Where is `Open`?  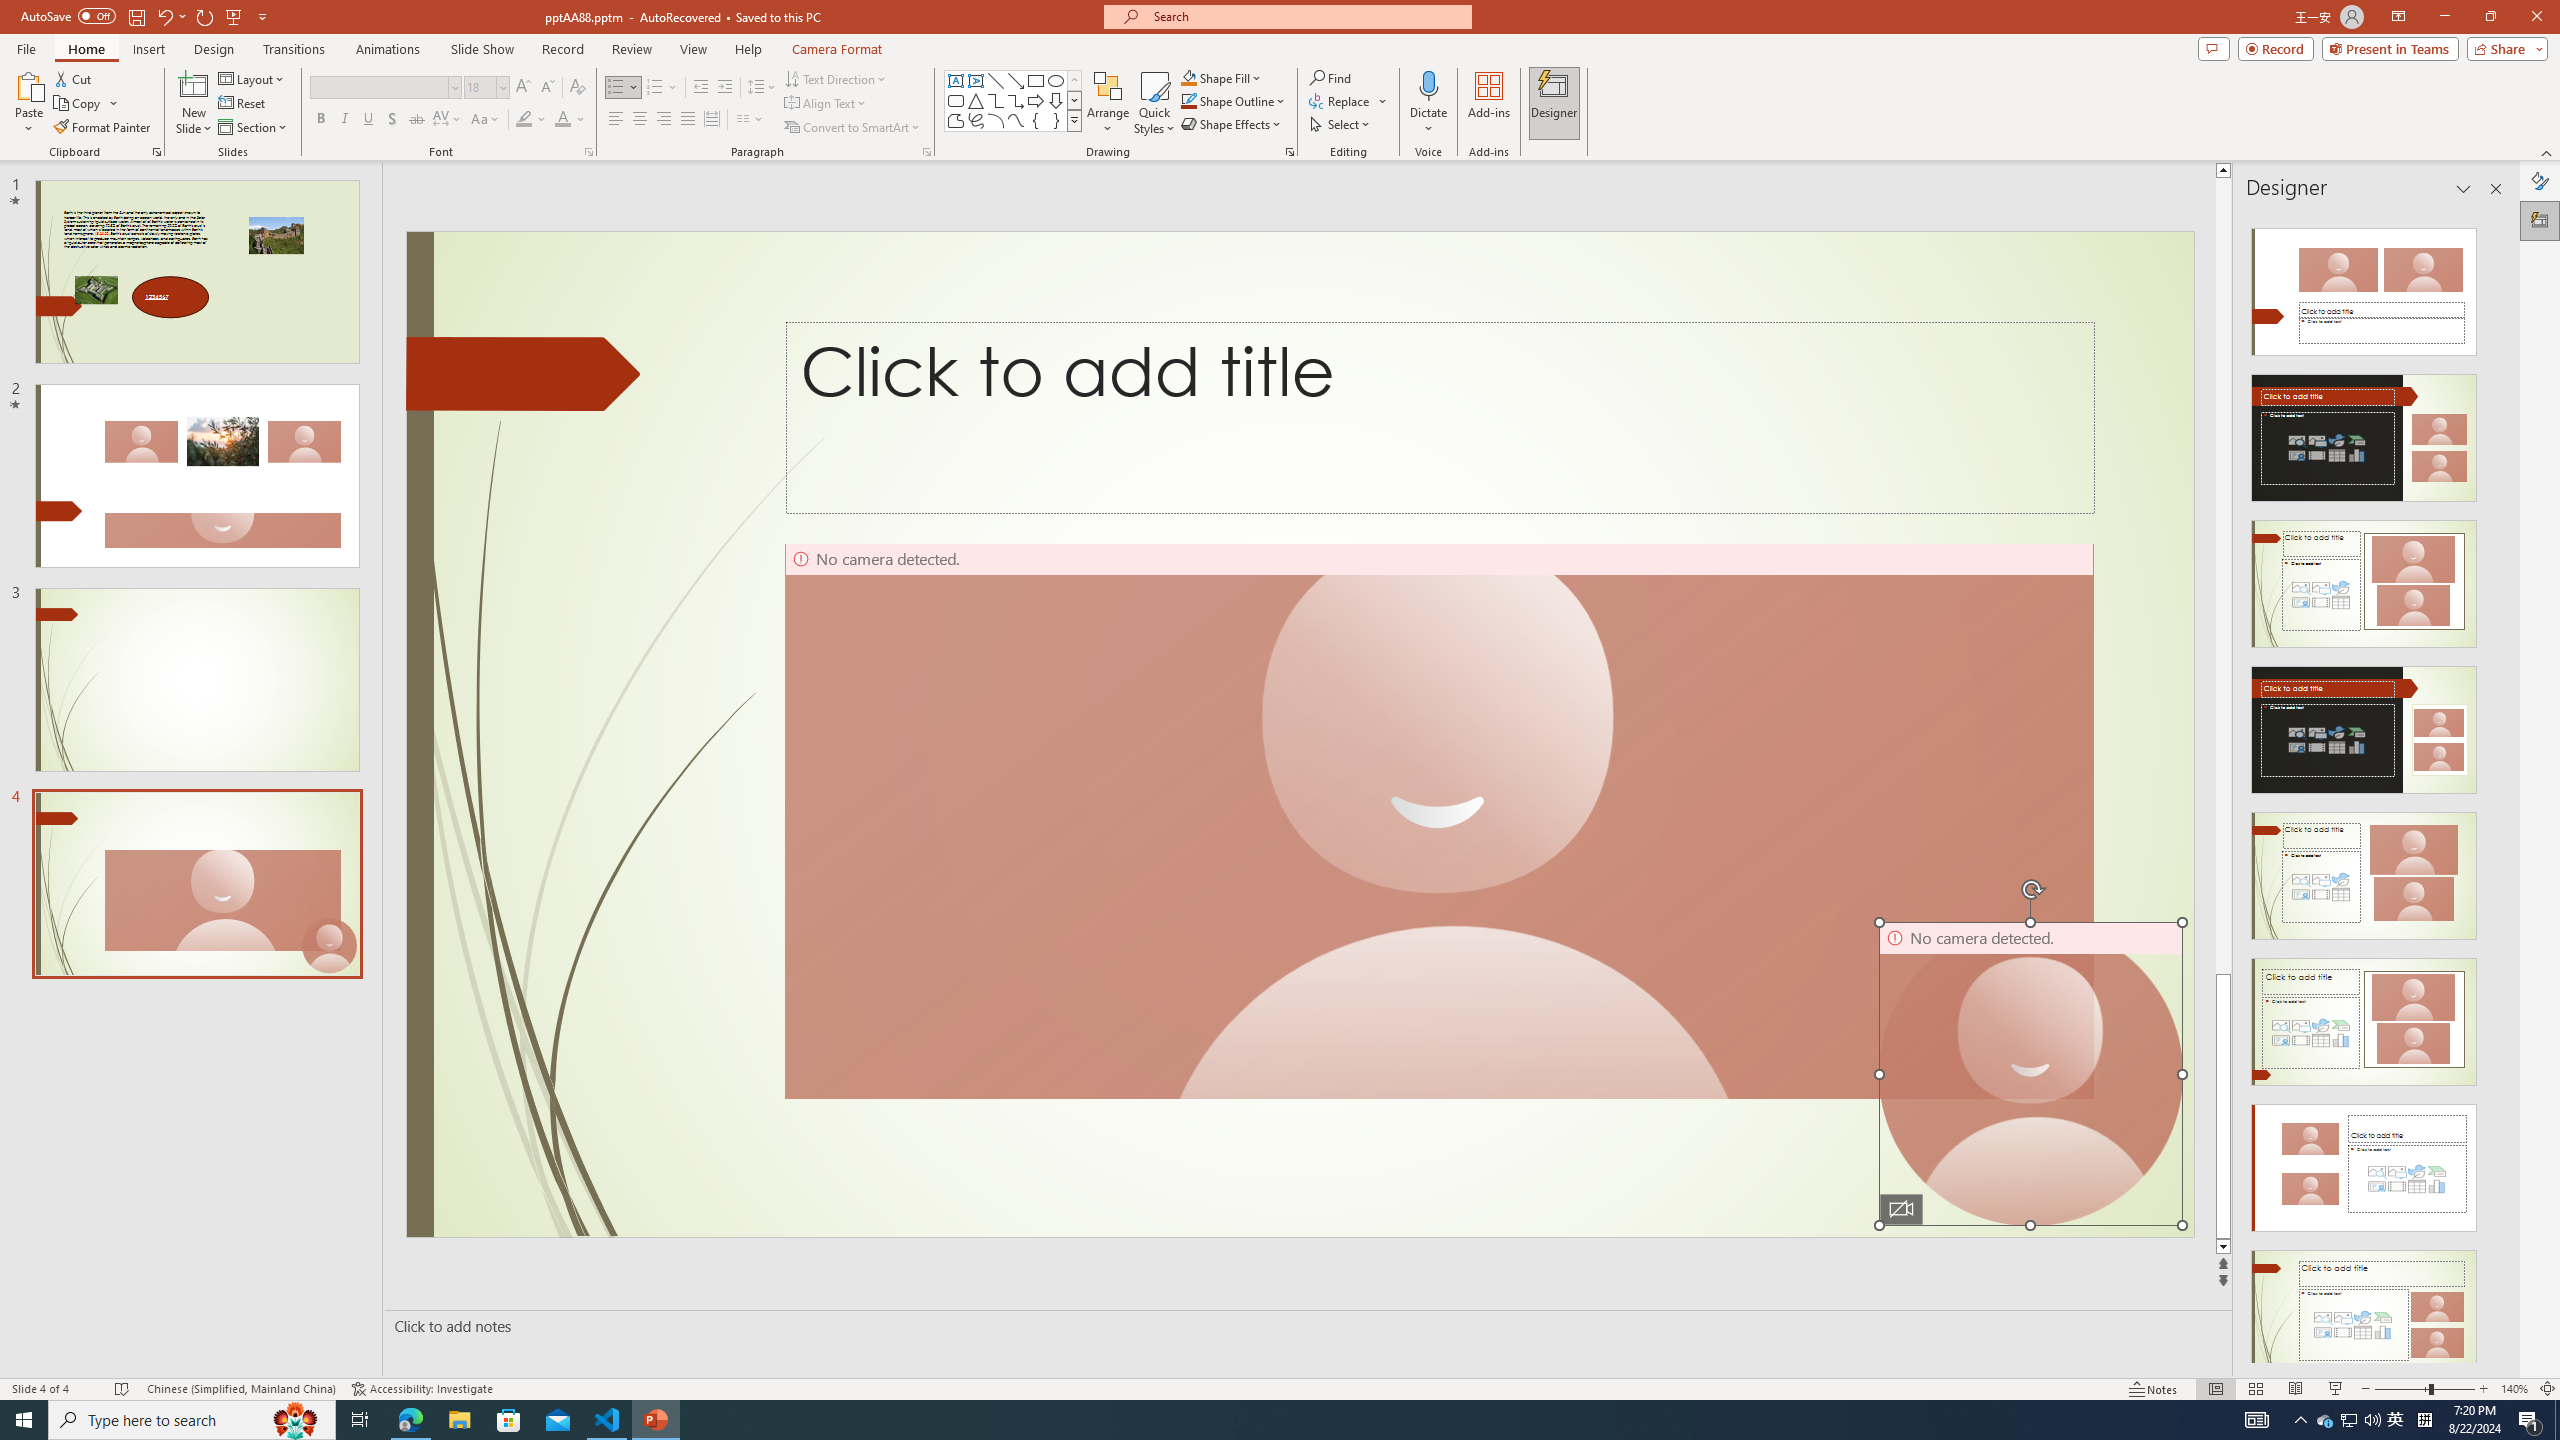 Open is located at coordinates (502, 86).